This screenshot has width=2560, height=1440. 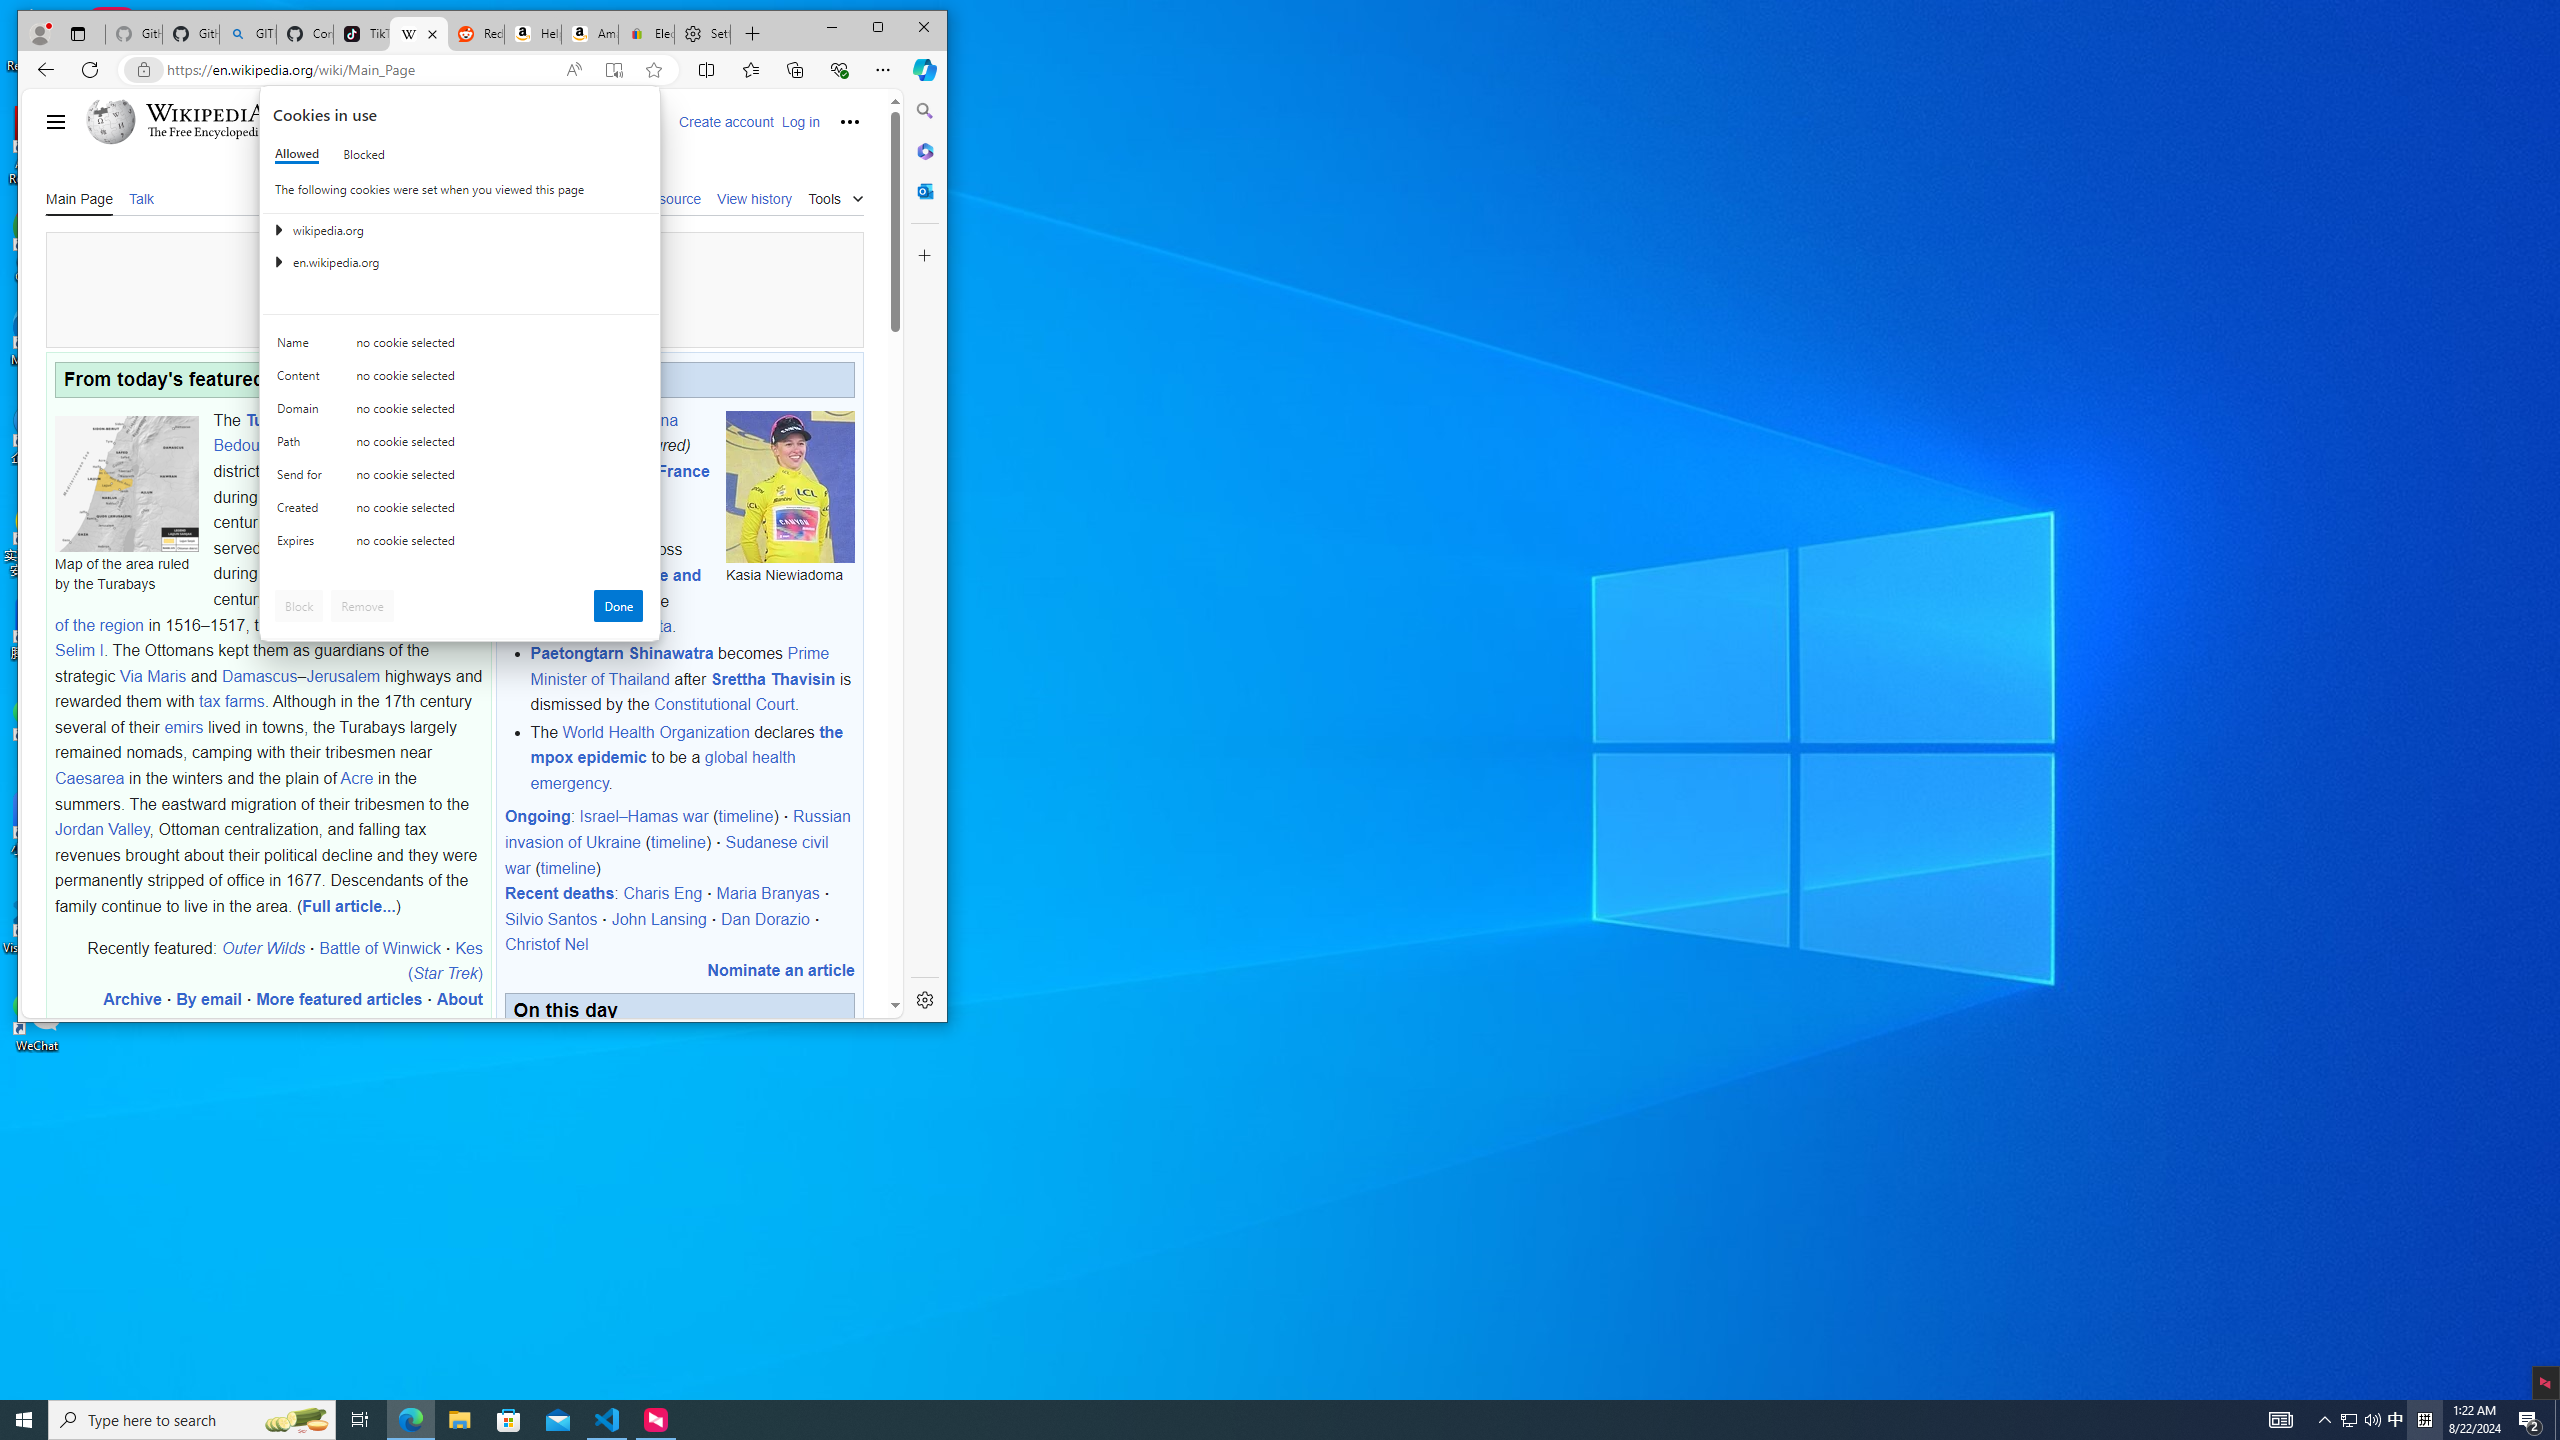 What do you see at coordinates (303, 380) in the screenshot?
I see `Content` at bounding box center [303, 380].